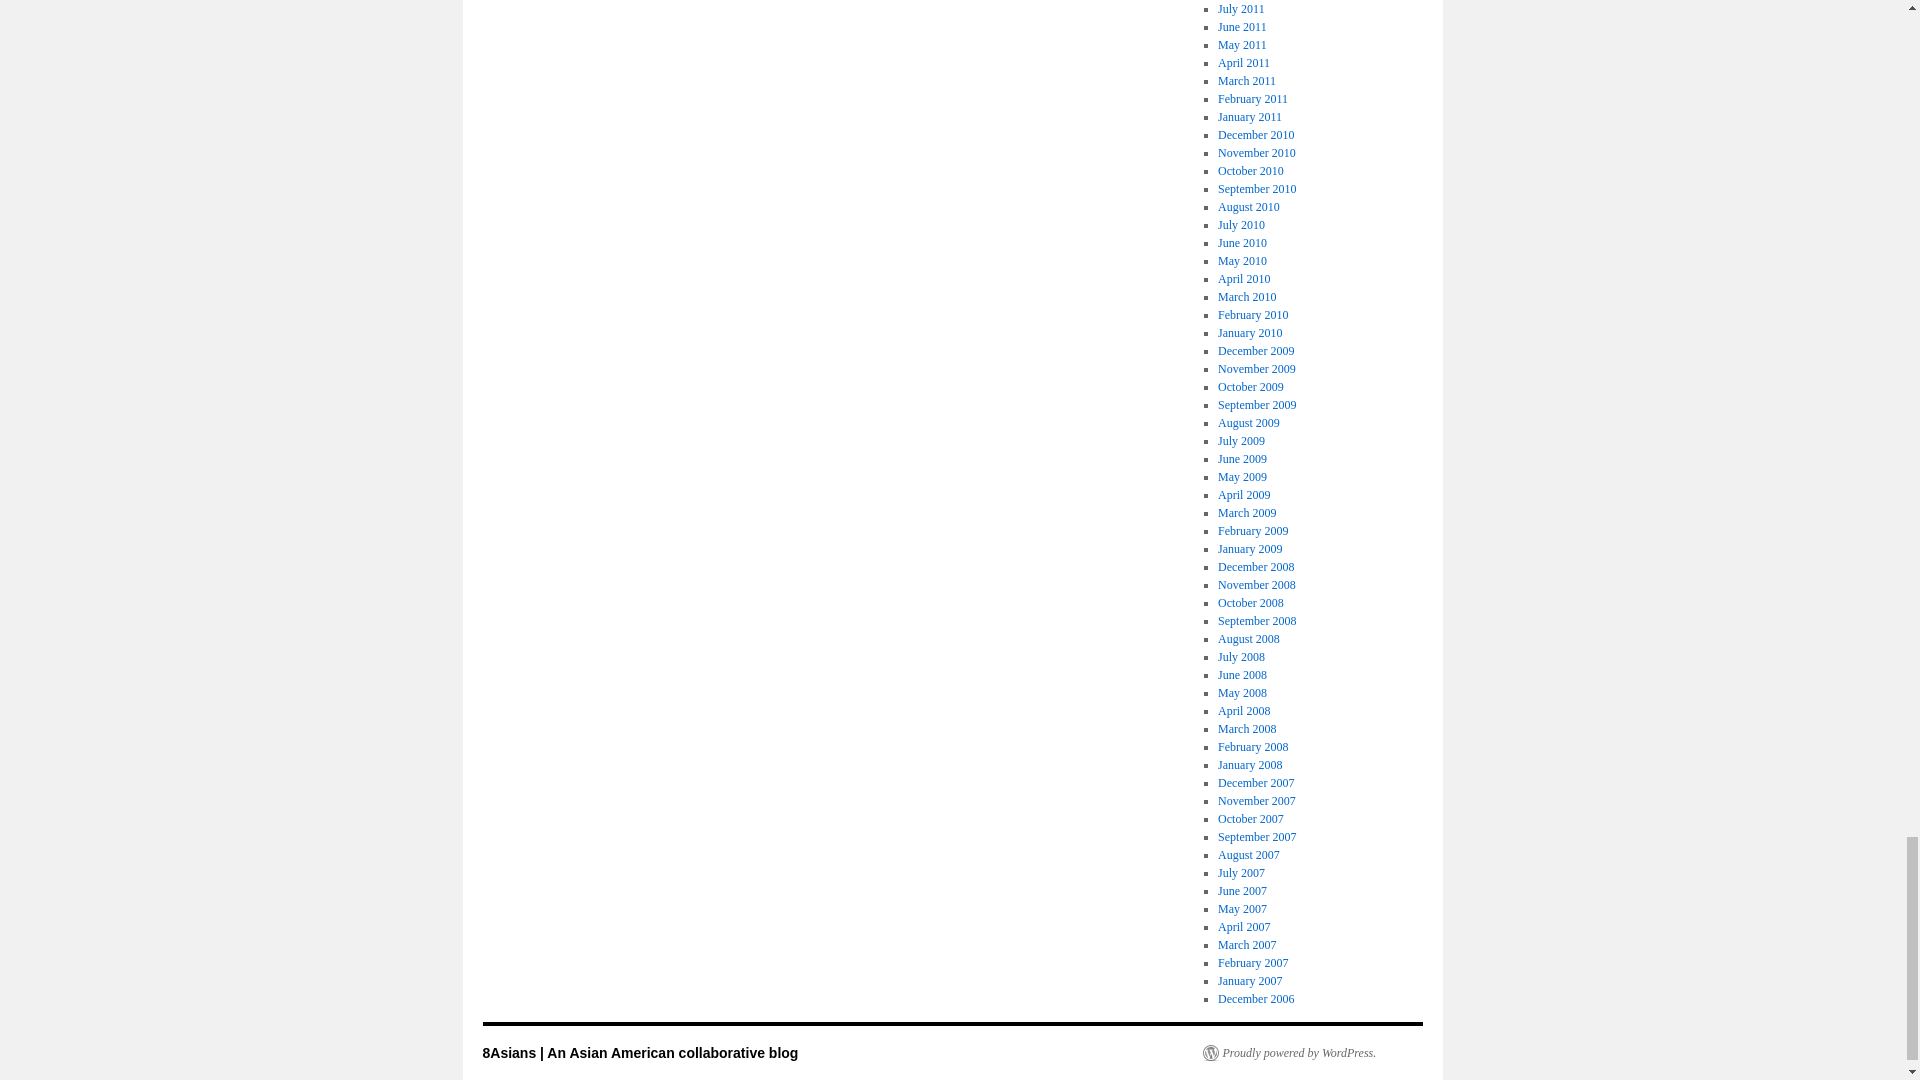  I want to click on Semantic Personal Publishing Platform, so click(1288, 1052).